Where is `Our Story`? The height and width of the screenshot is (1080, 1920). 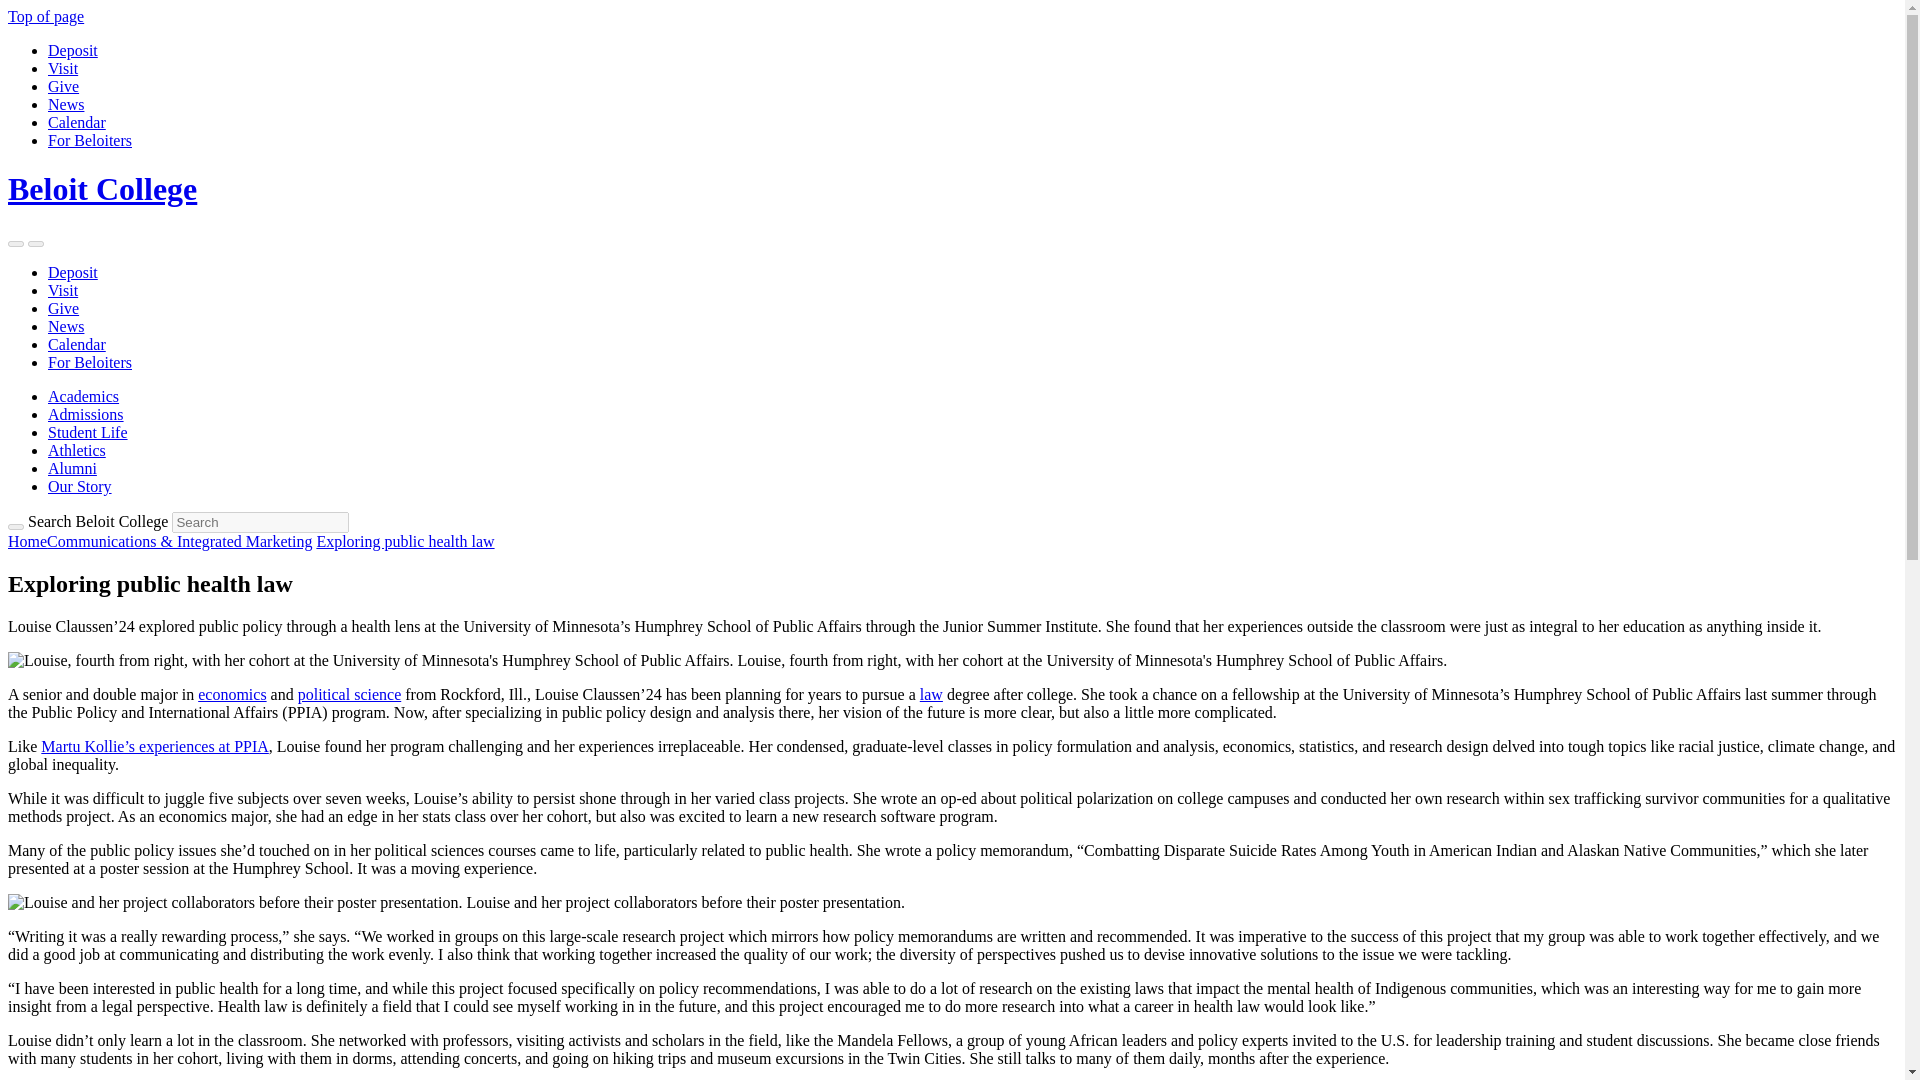 Our Story is located at coordinates (80, 486).